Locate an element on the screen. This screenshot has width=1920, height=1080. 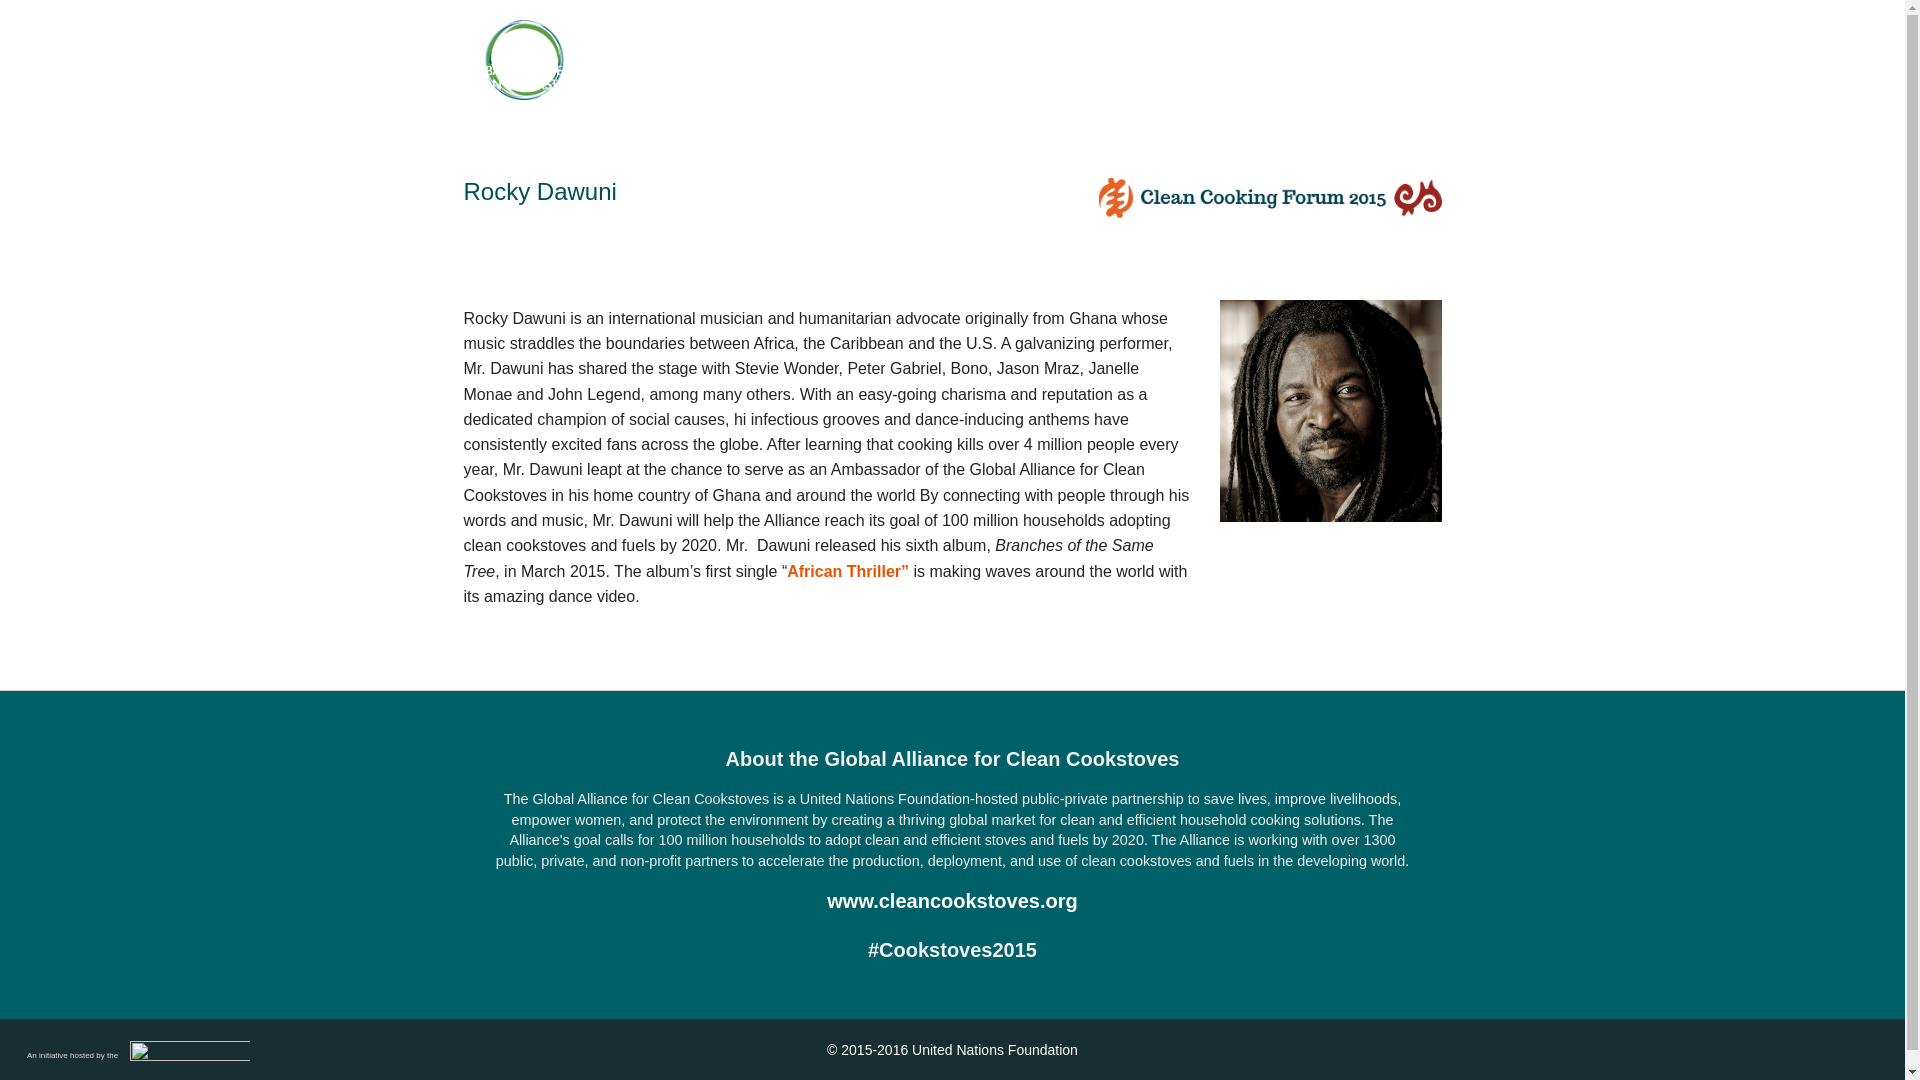
BLOG is located at coordinates (1216, 86).